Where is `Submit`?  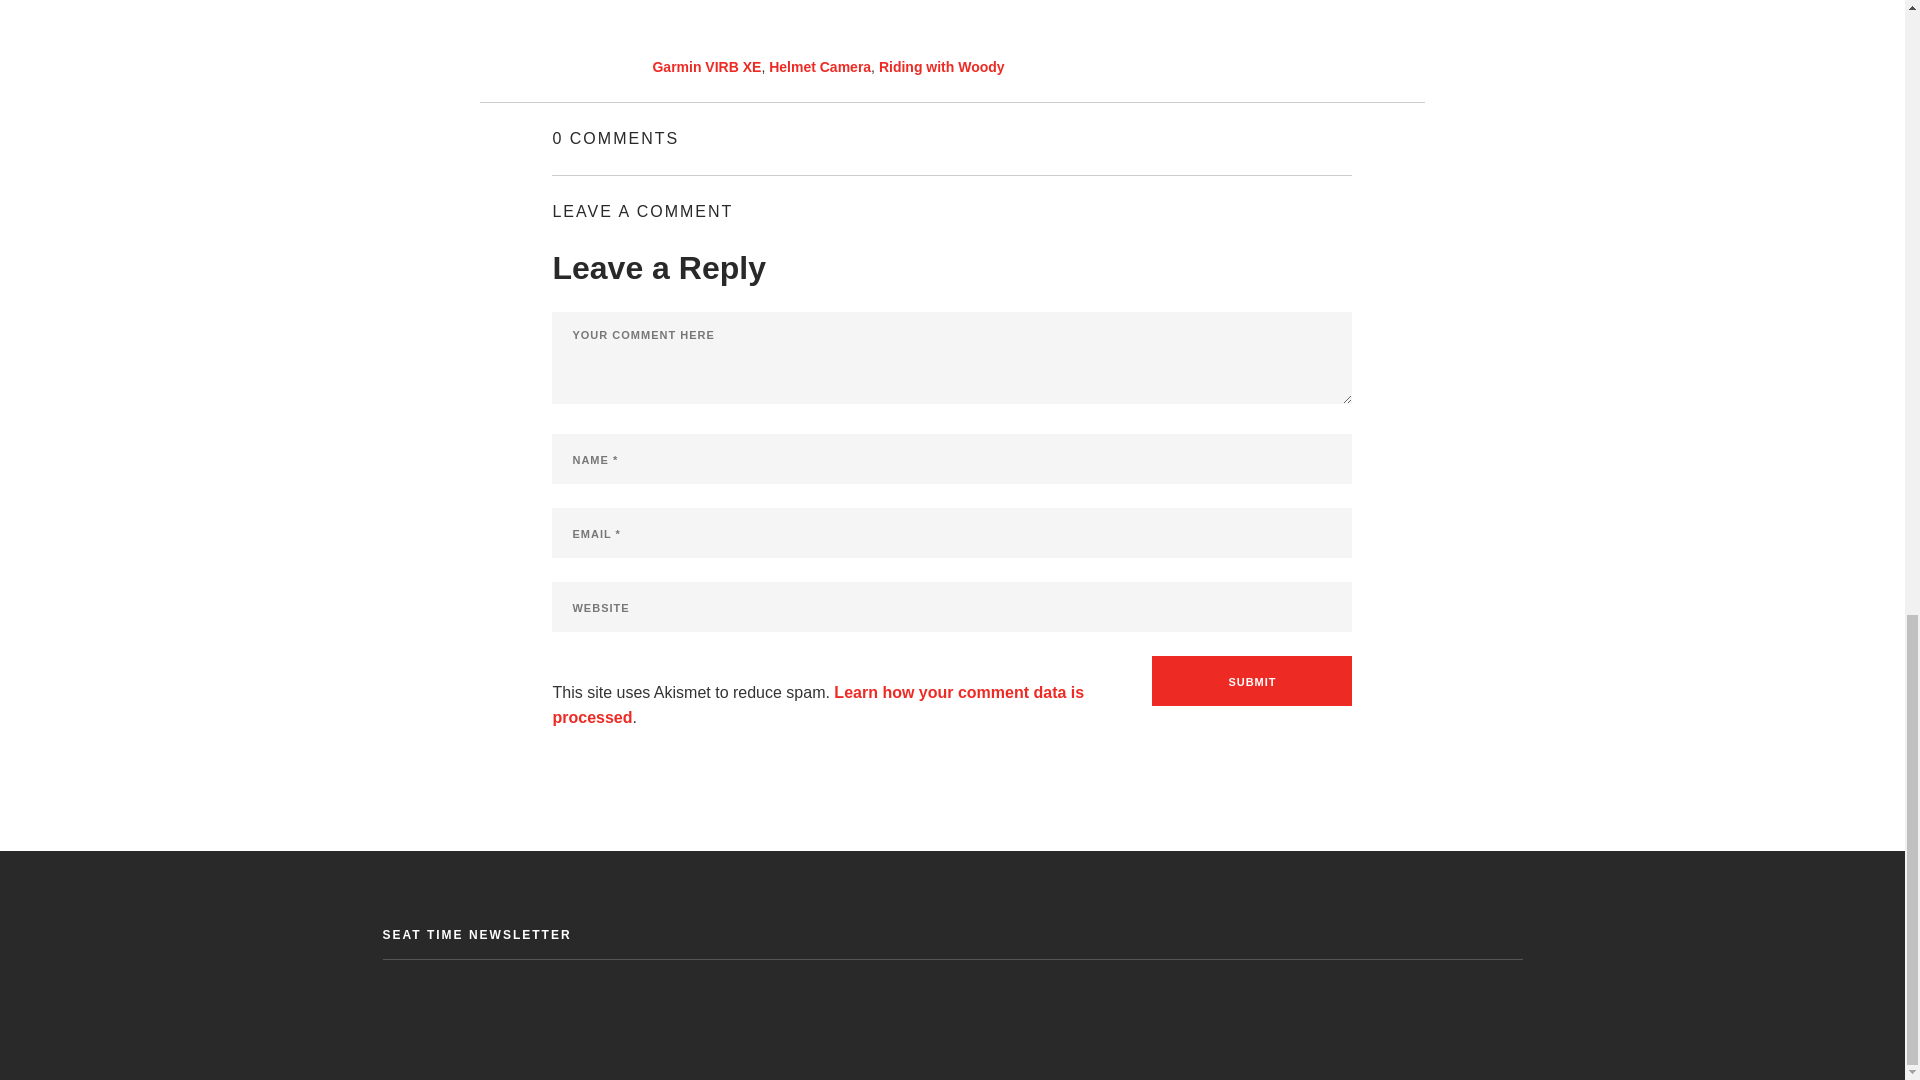 Submit is located at coordinates (1252, 680).